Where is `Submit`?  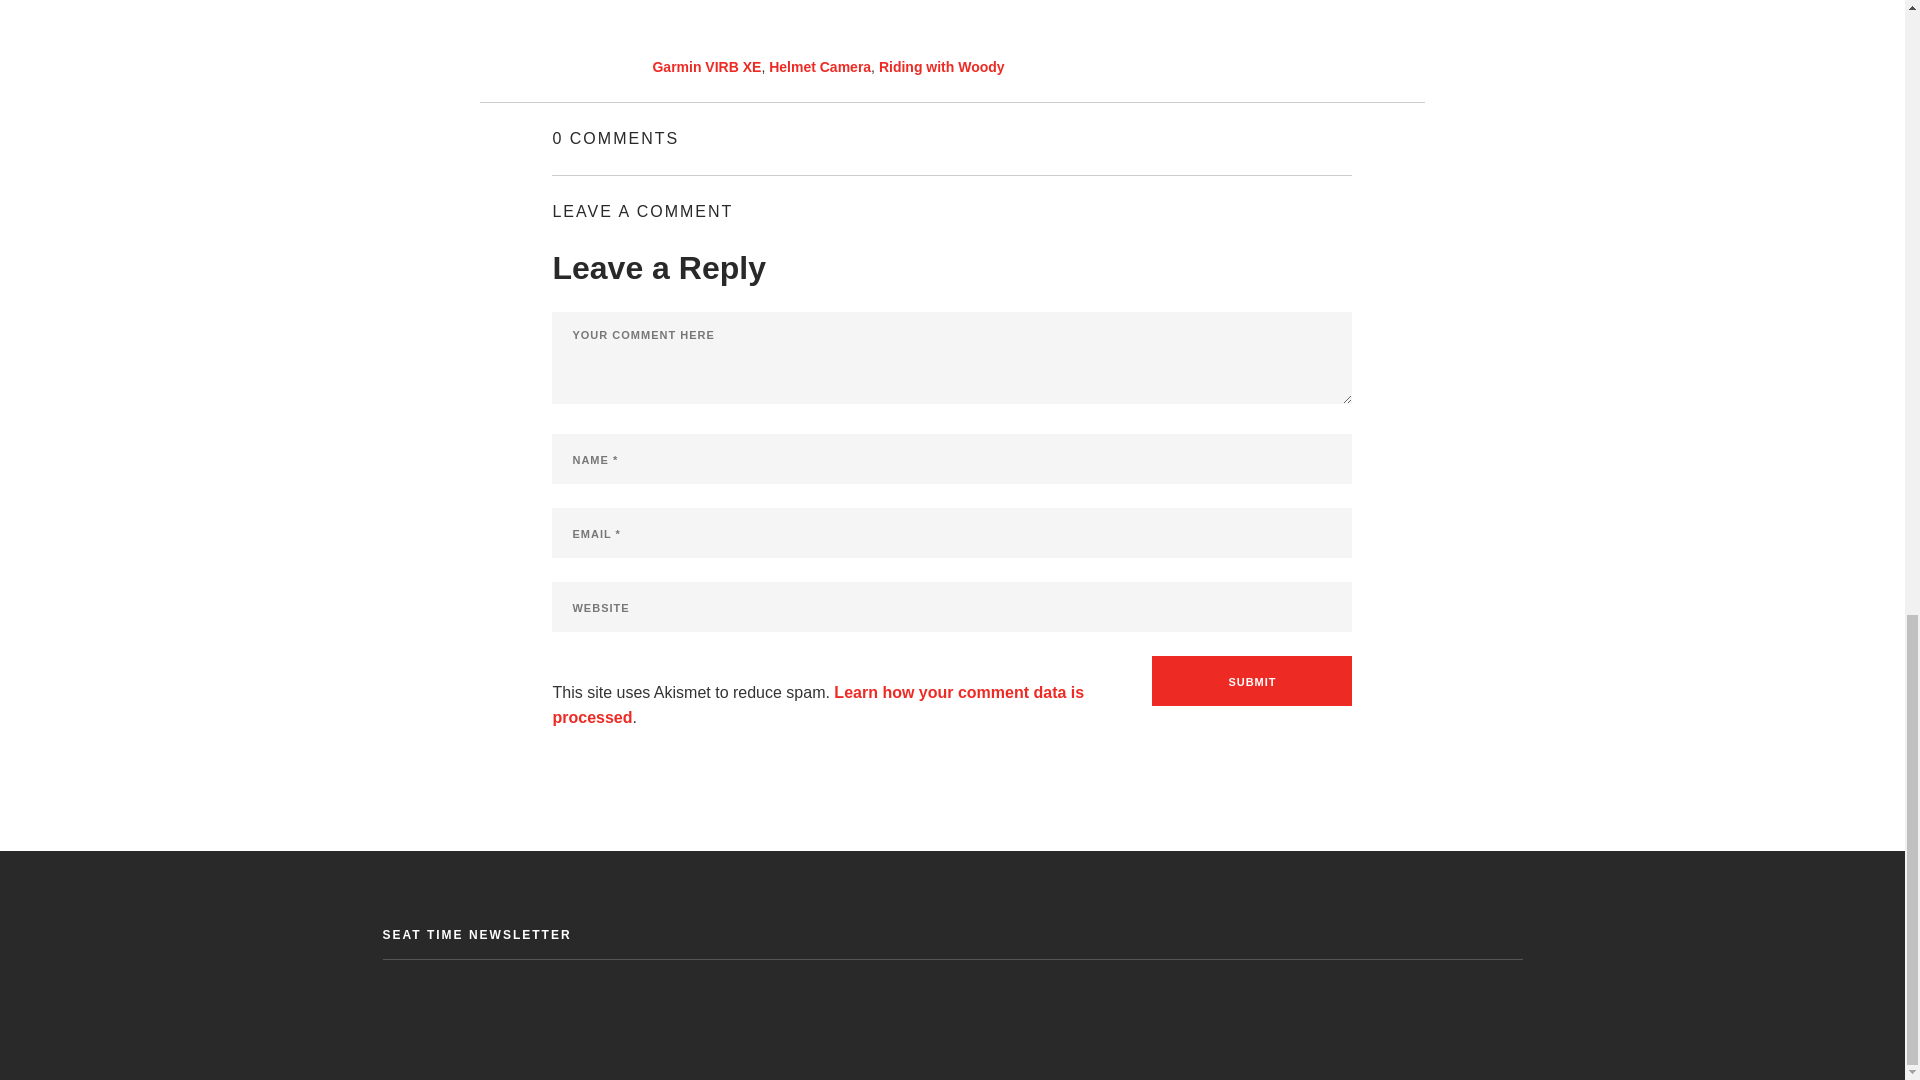 Submit is located at coordinates (1252, 680).